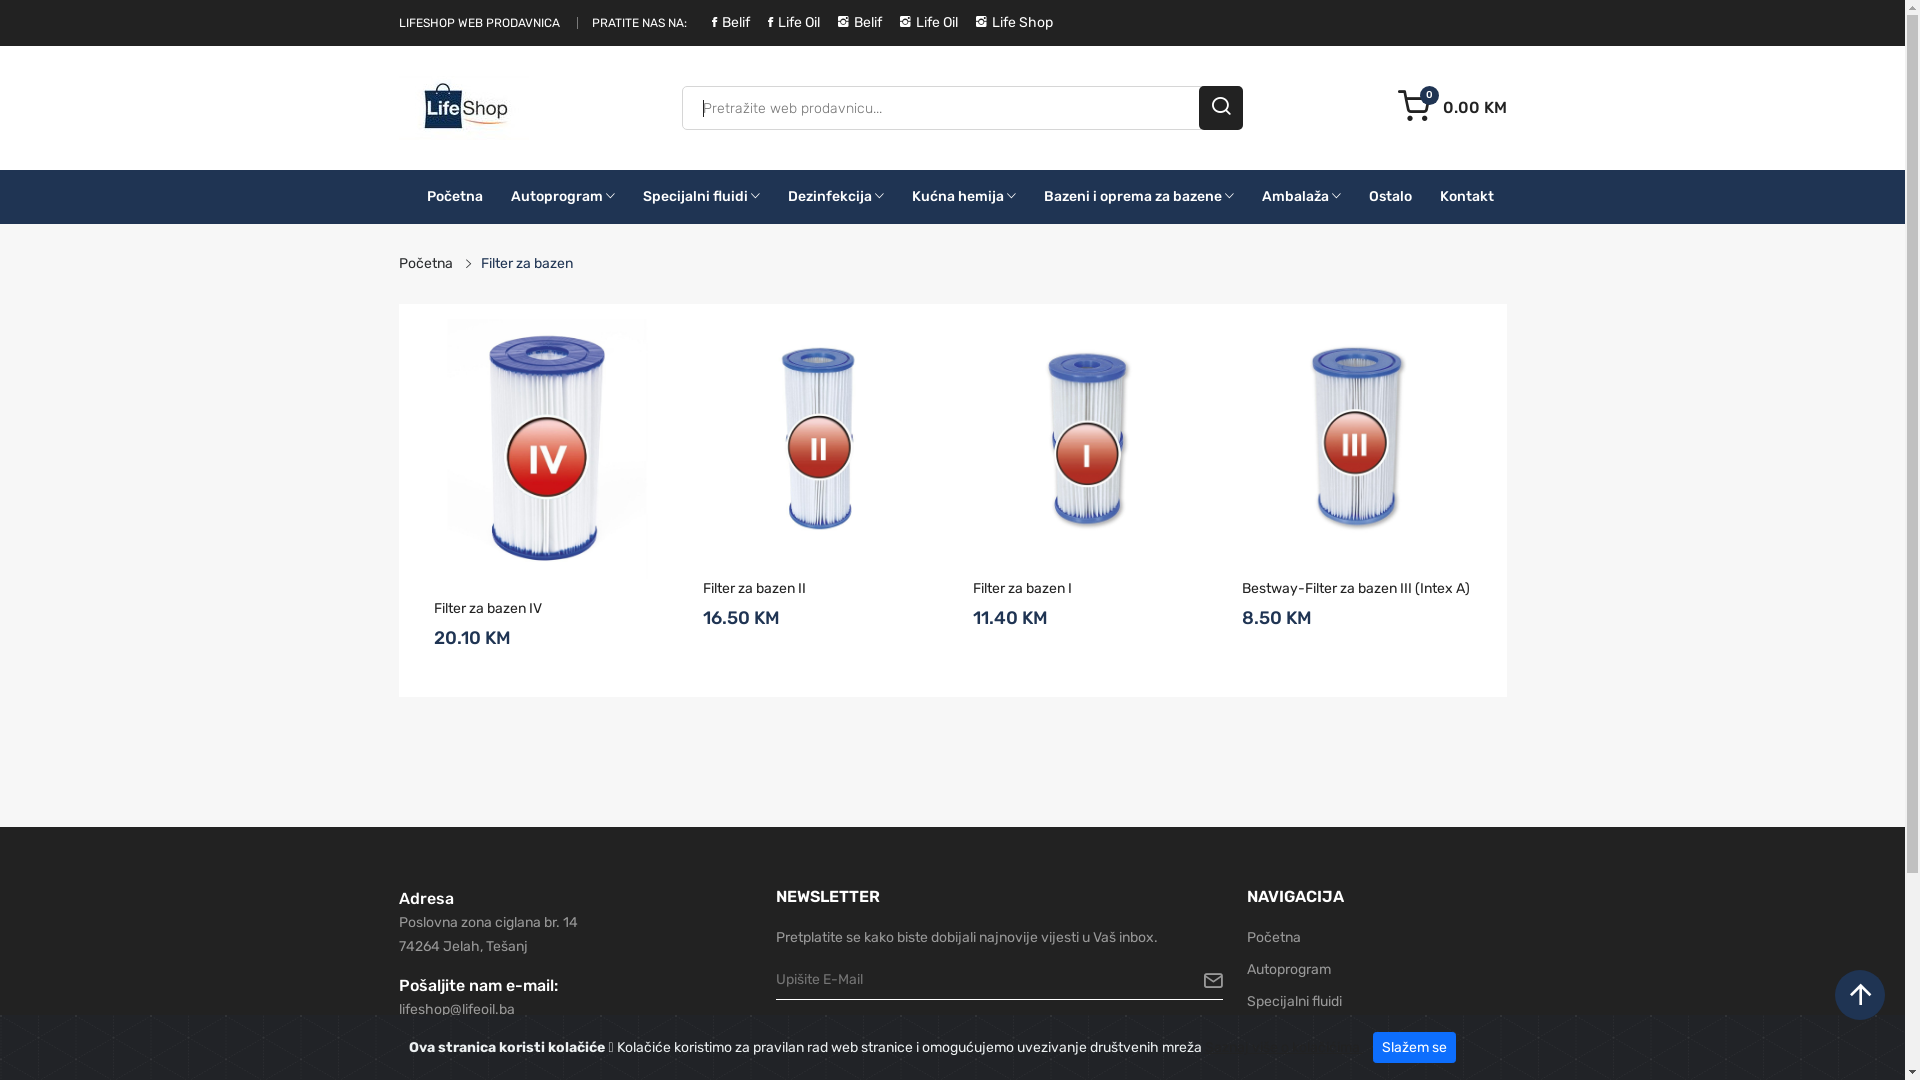 Image resolution: width=1920 pixels, height=1080 pixels. What do you see at coordinates (722, 22) in the screenshot?
I see `Belif` at bounding box center [722, 22].